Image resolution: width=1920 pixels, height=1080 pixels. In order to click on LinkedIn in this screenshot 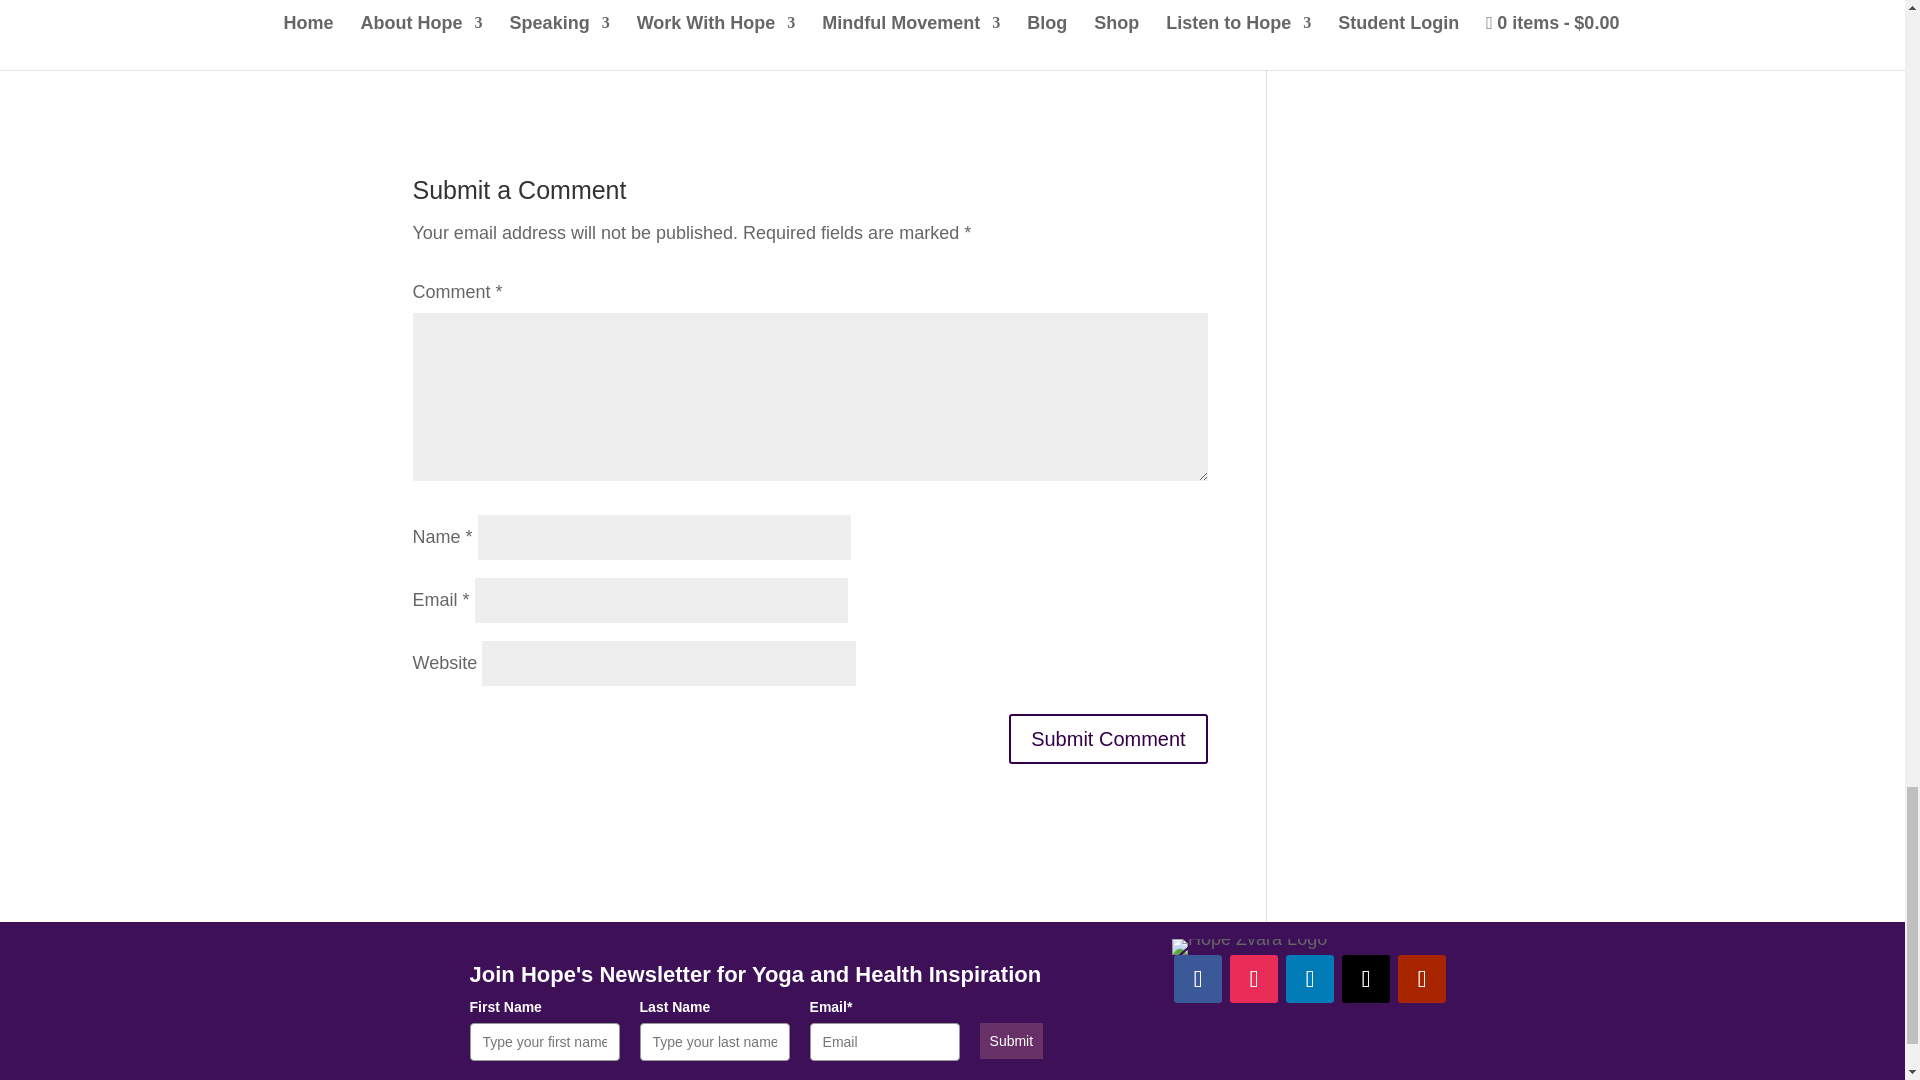, I will do `click(1114, 7)`.